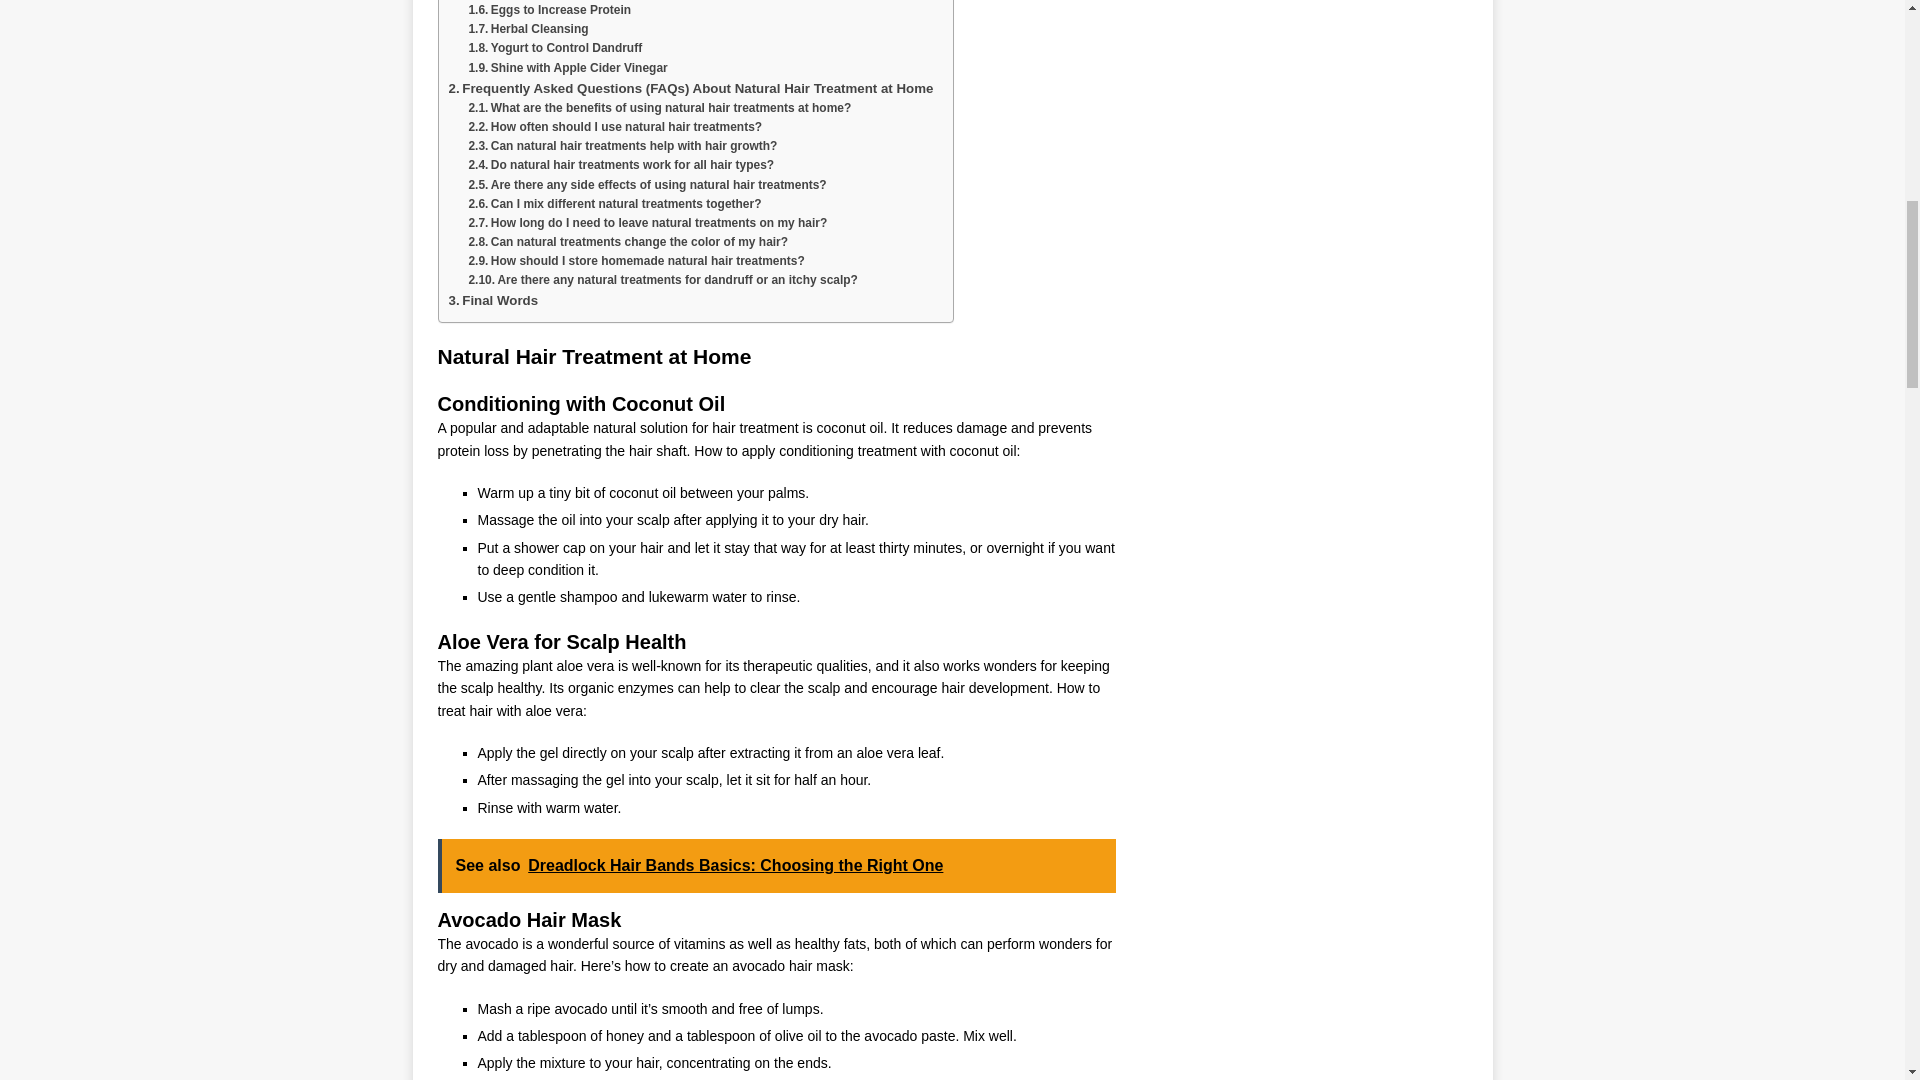 This screenshot has height=1080, width=1920. What do you see at coordinates (567, 68) in the screenshot?
I see `Shine with Apple Cider Vinegar` at bounding box center [567, 68].